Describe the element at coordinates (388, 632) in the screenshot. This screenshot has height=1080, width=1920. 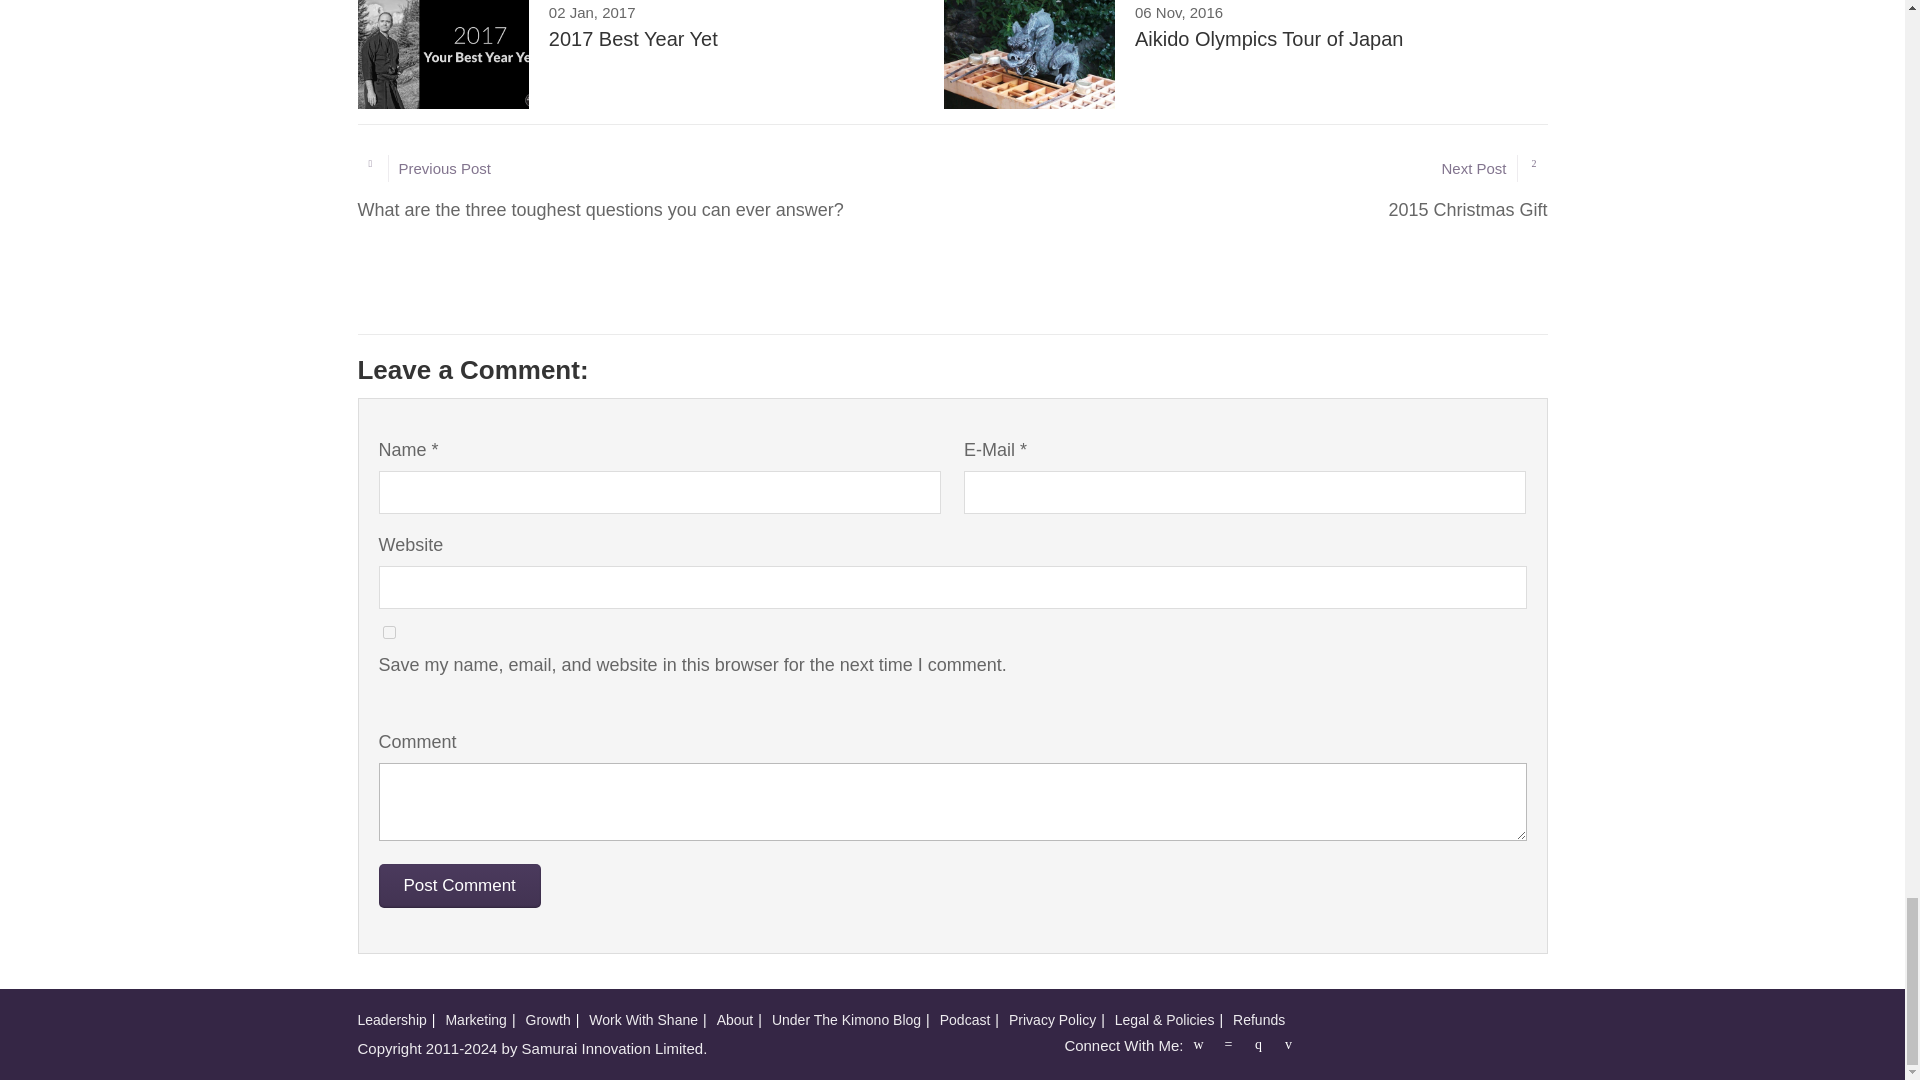
I see `yes` at that location.